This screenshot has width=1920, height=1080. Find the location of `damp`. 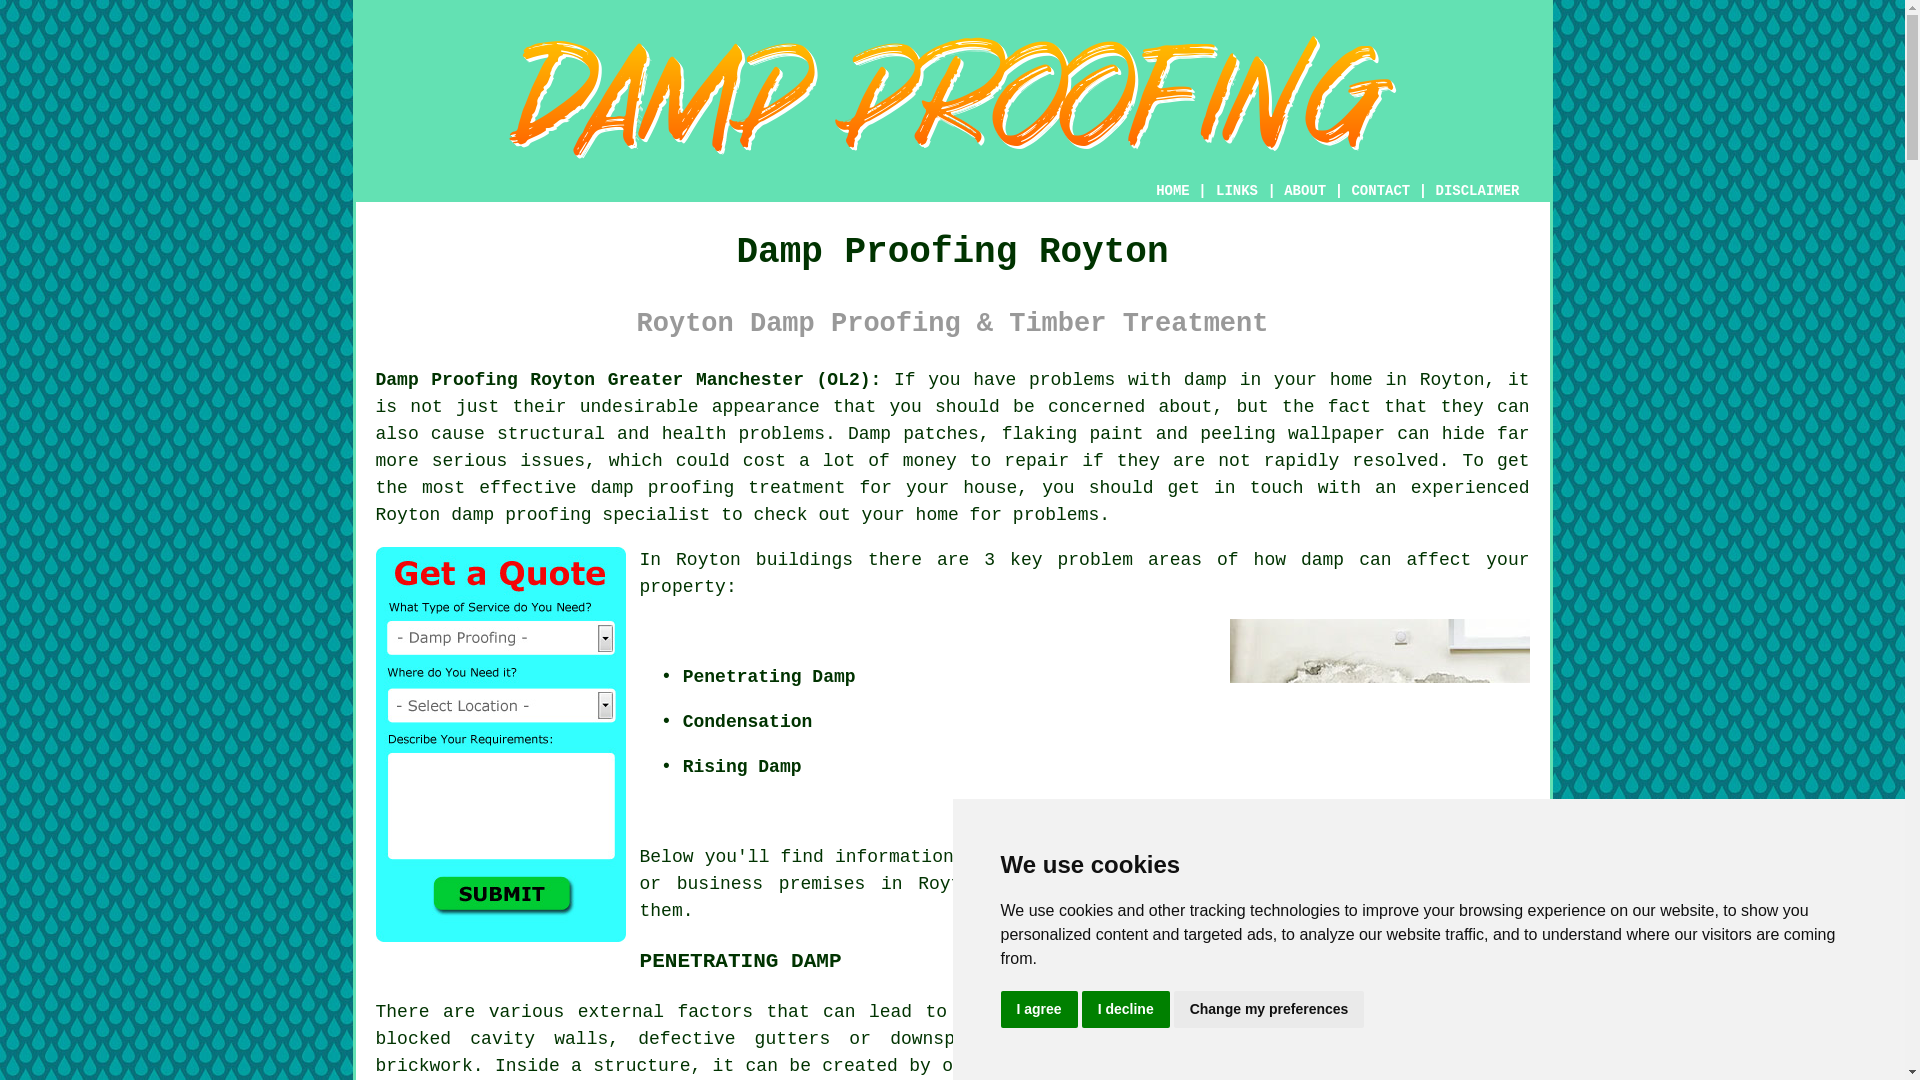

damp is located at coordinates (1322, 560).